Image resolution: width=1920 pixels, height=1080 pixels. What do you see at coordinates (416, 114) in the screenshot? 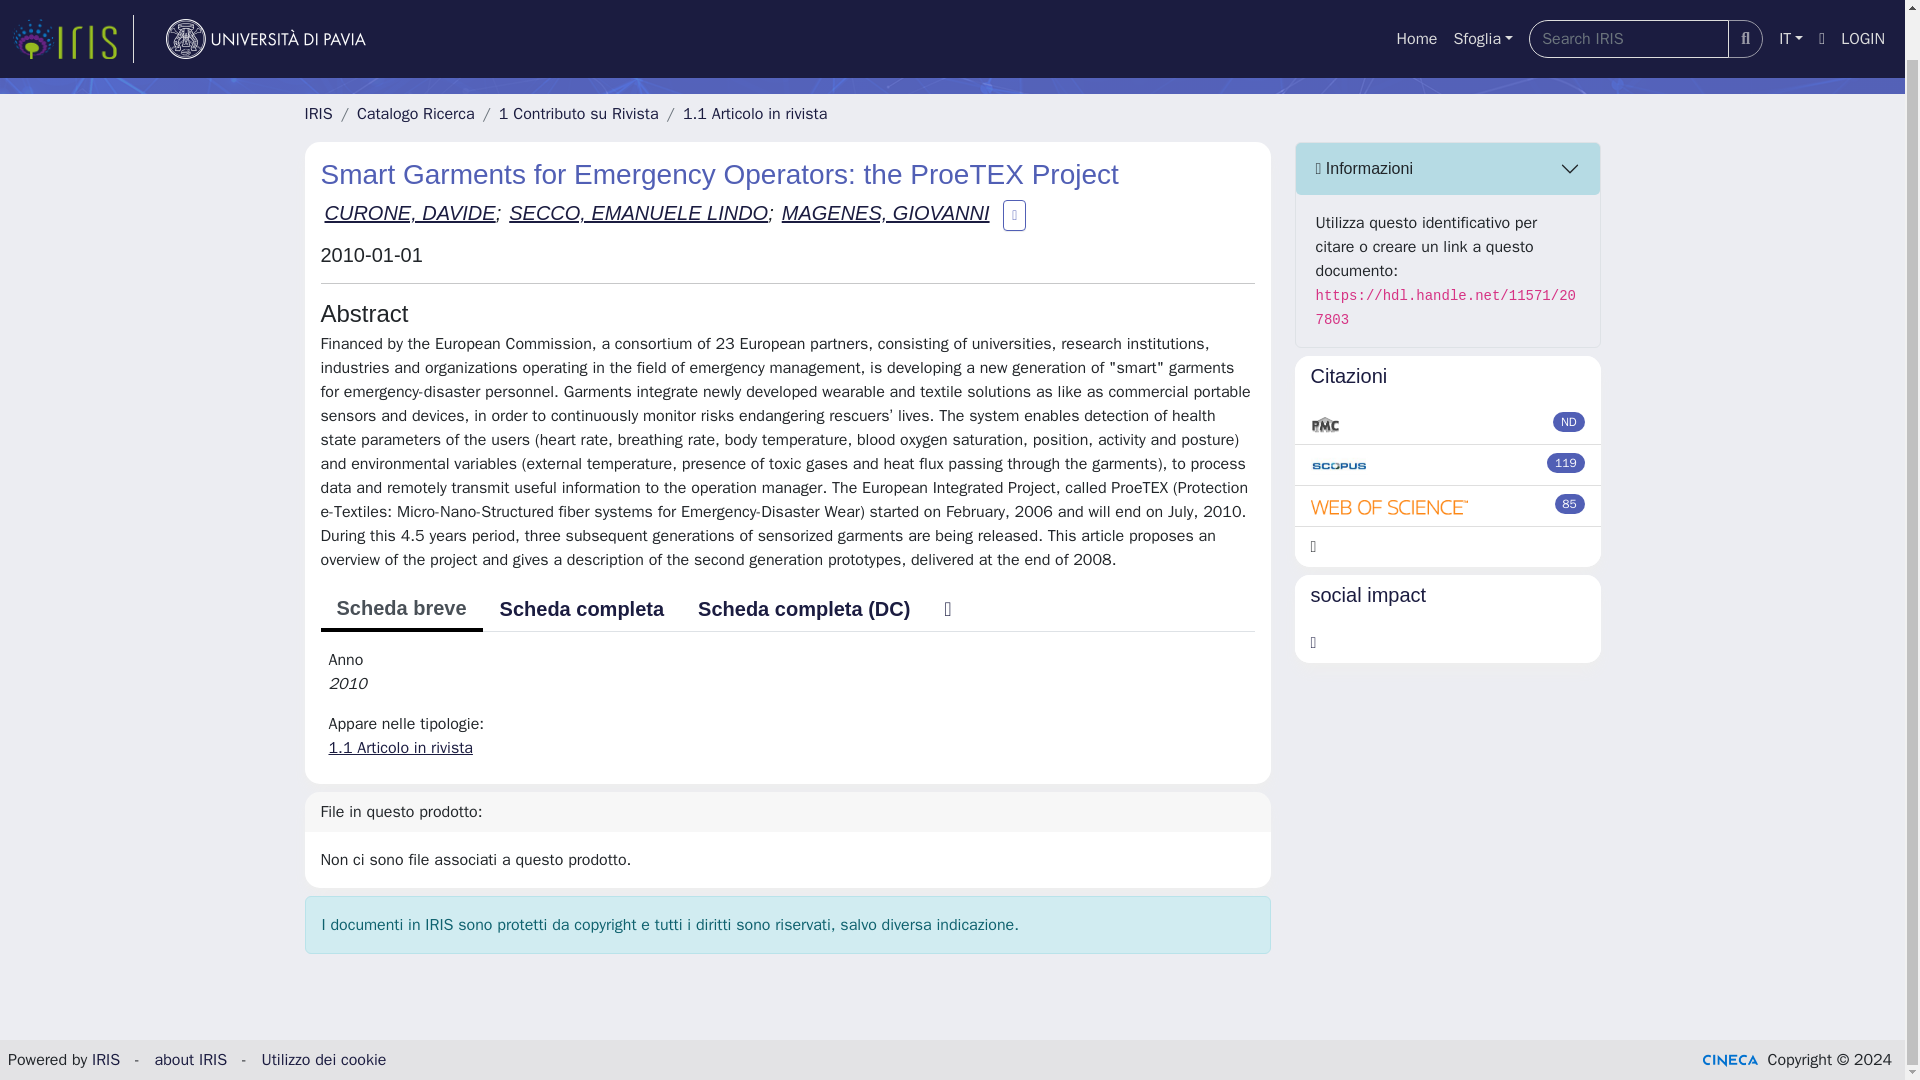
I see `Catalogo Ricerca` at bounding box center [416, 114].